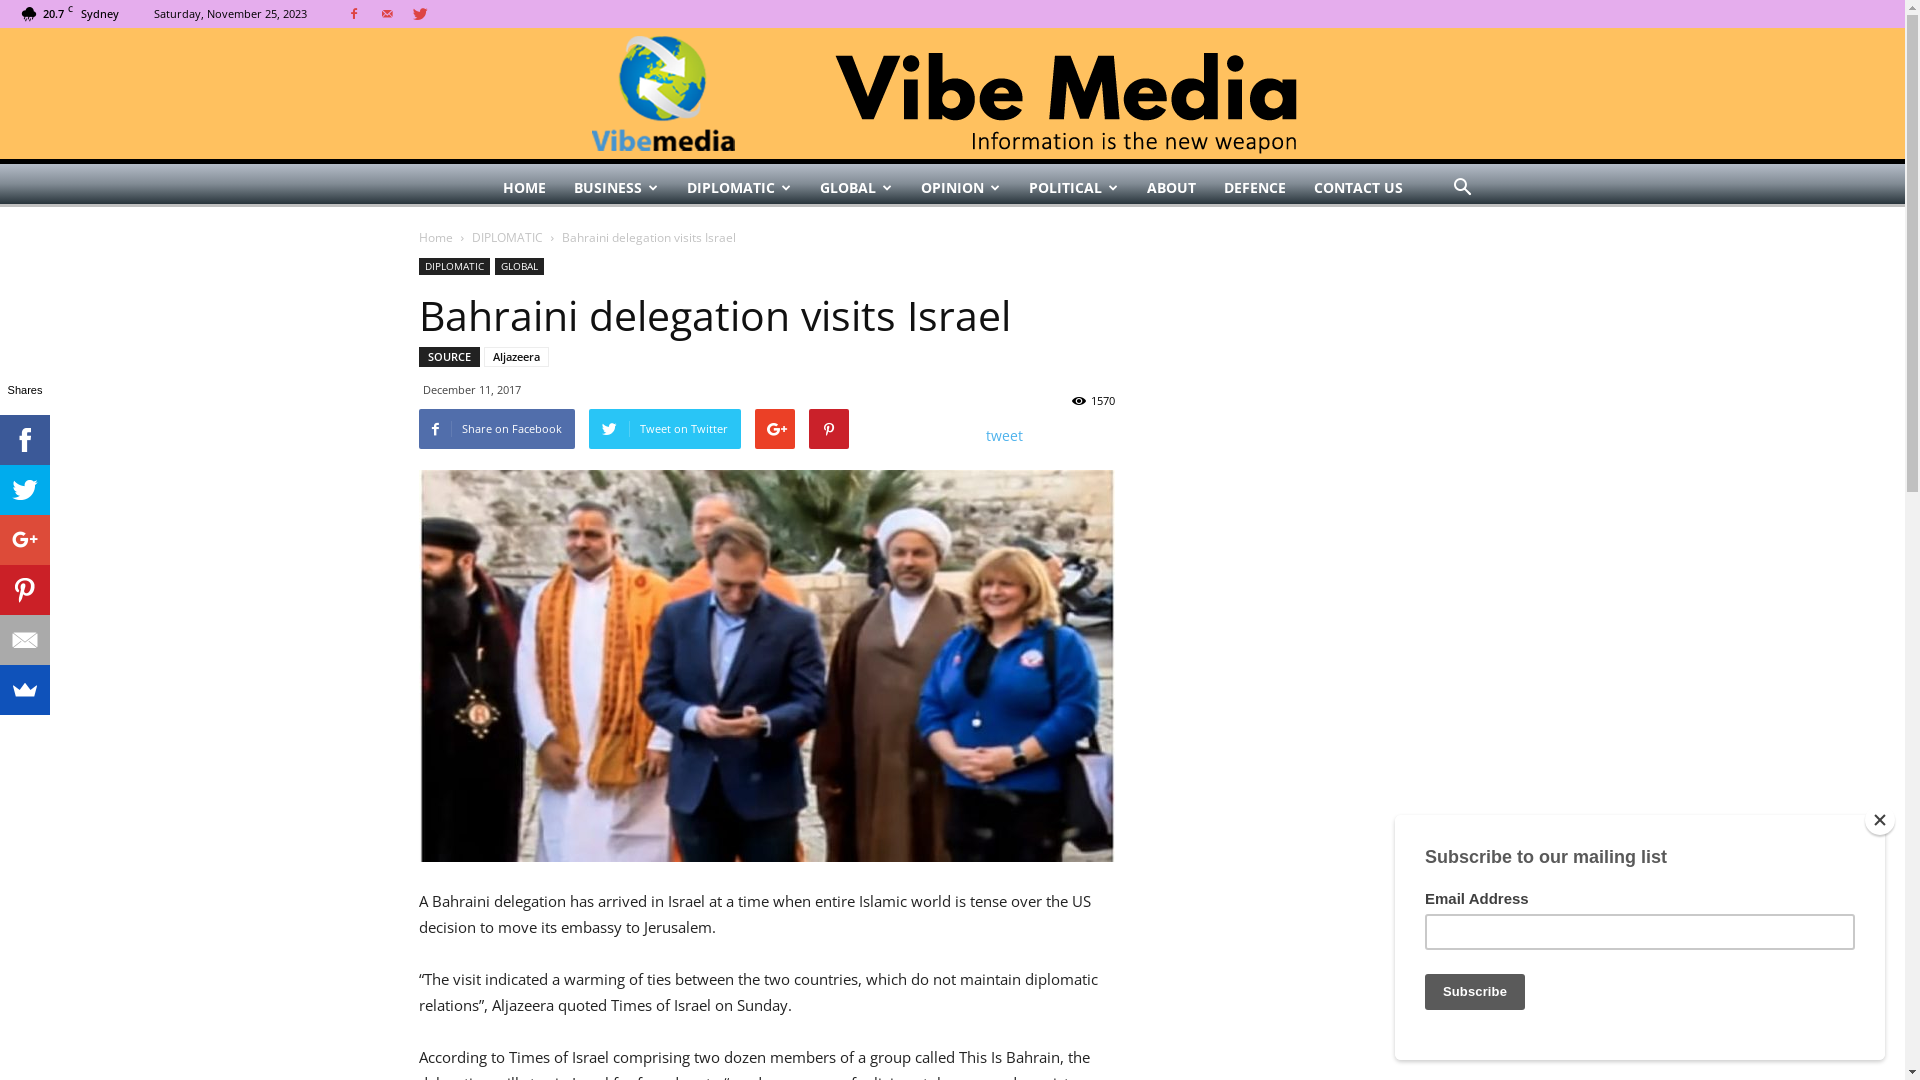 The image size is (1920, 1080). I want to click on VibeMedia, so click(952, 94).